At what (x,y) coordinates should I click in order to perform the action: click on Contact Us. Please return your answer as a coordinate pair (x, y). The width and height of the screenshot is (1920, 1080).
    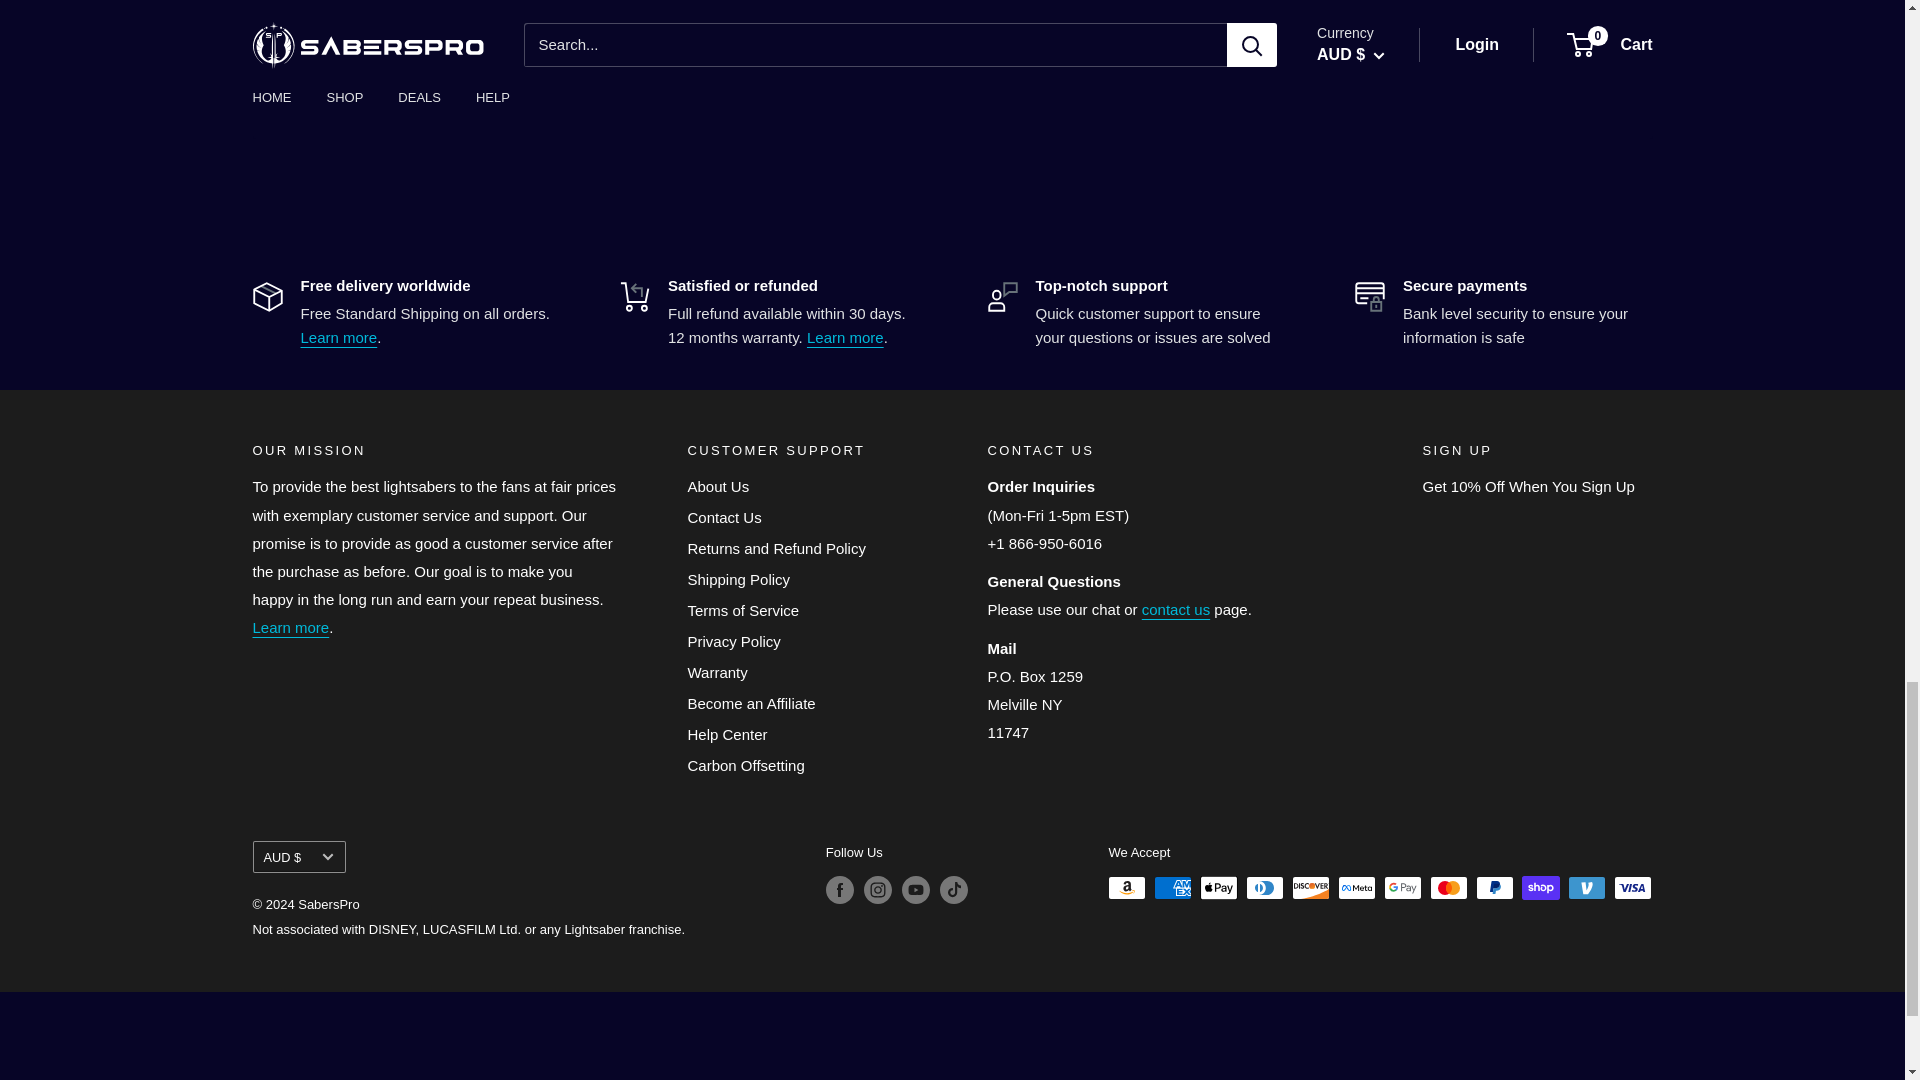
    Looking at the image, I should click on (1176, 608).